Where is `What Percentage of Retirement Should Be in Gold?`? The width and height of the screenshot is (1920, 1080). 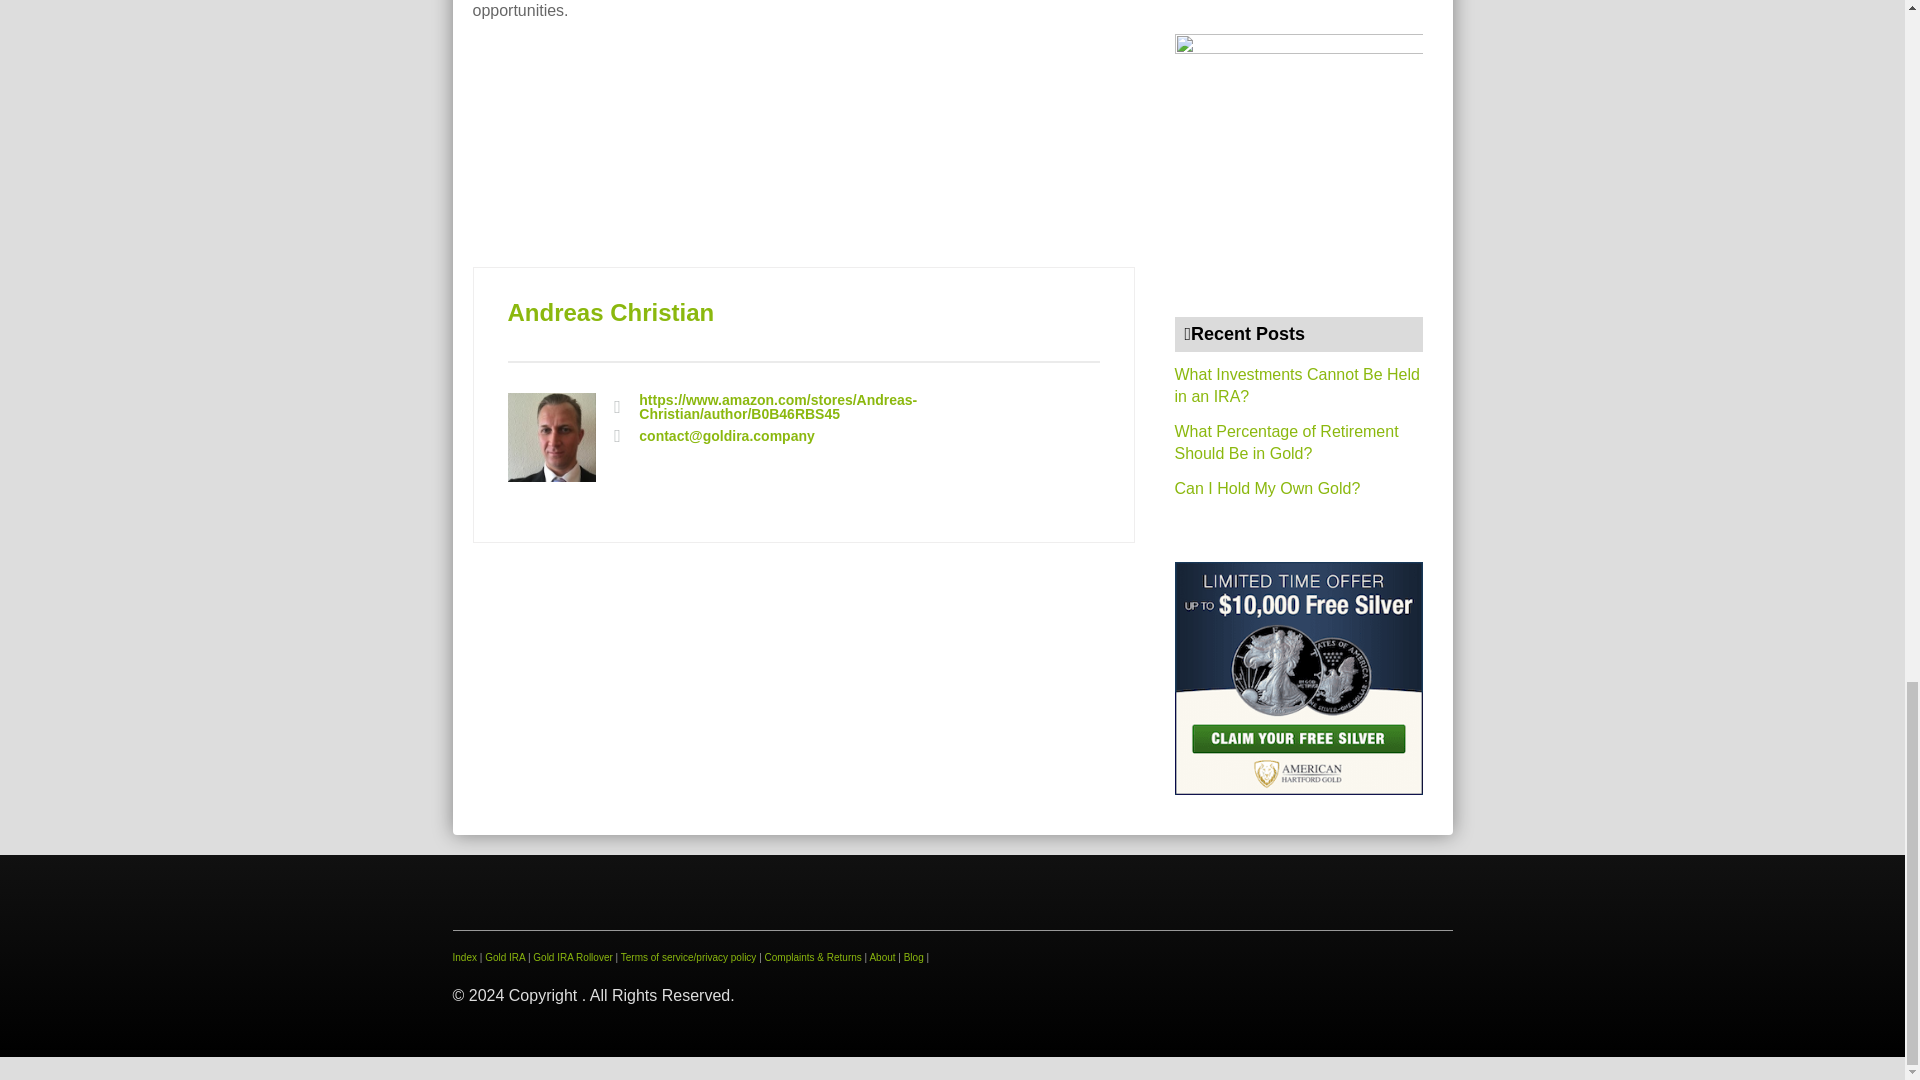
What Percentage of Retirement Should Be in Gold? is located at coordinates (1285, 442).